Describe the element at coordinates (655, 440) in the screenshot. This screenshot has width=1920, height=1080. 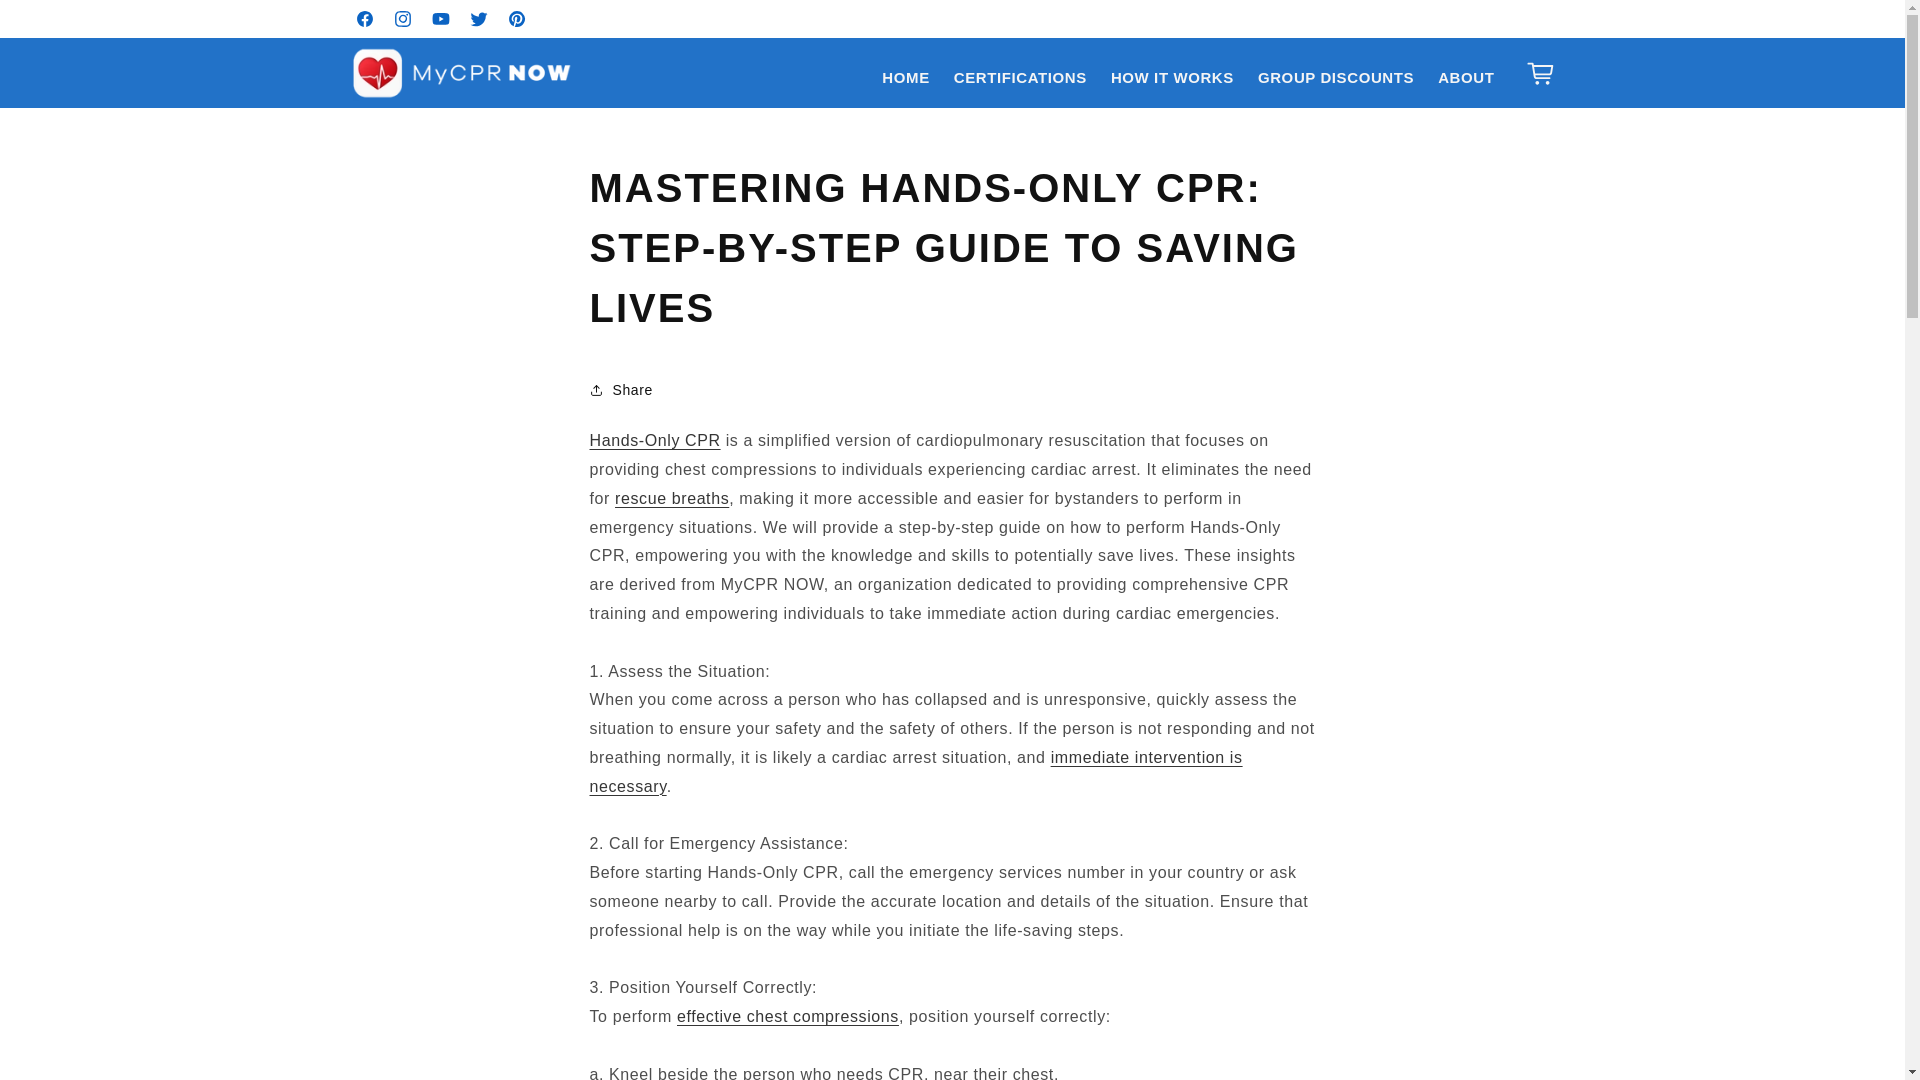
I see `Hands-Only CPR` at that location.